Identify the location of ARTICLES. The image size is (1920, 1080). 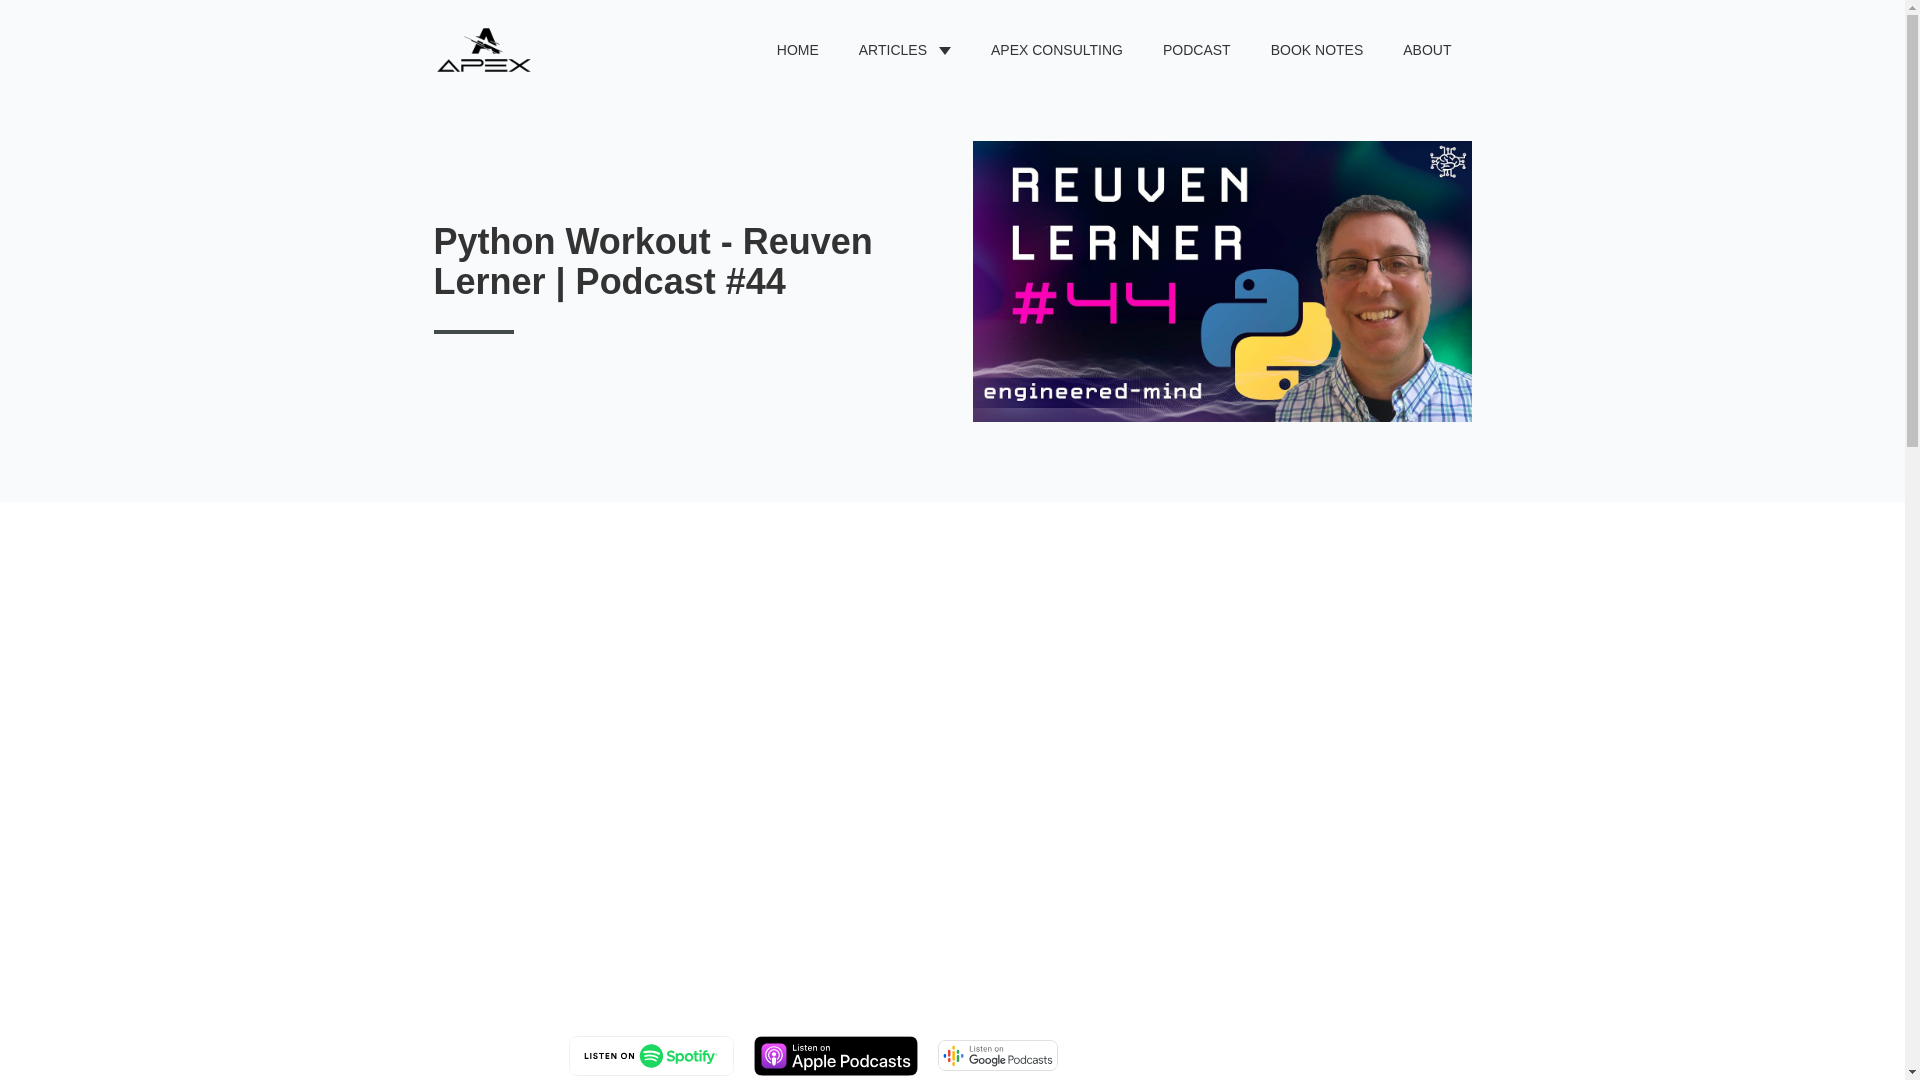
(892, 50).